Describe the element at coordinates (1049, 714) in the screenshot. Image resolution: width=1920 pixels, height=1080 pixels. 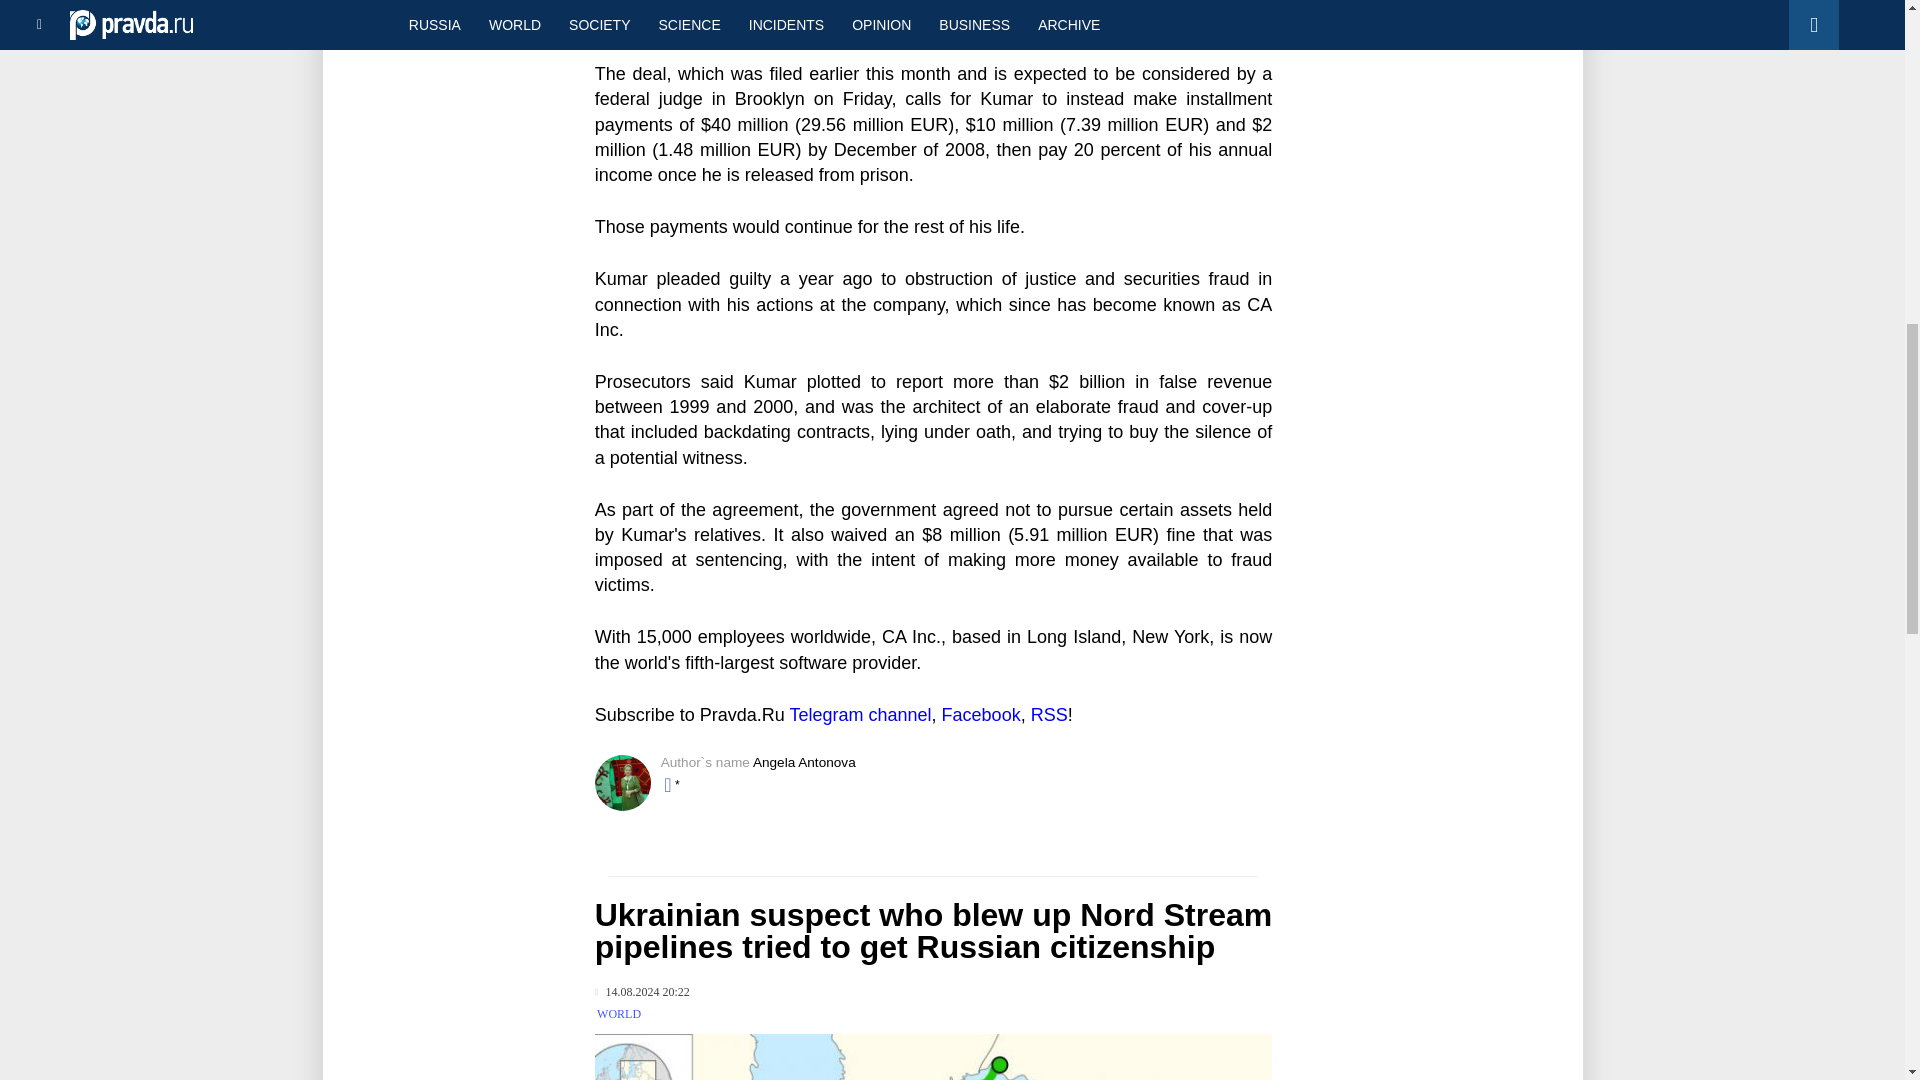
I see `RSS` at that location.